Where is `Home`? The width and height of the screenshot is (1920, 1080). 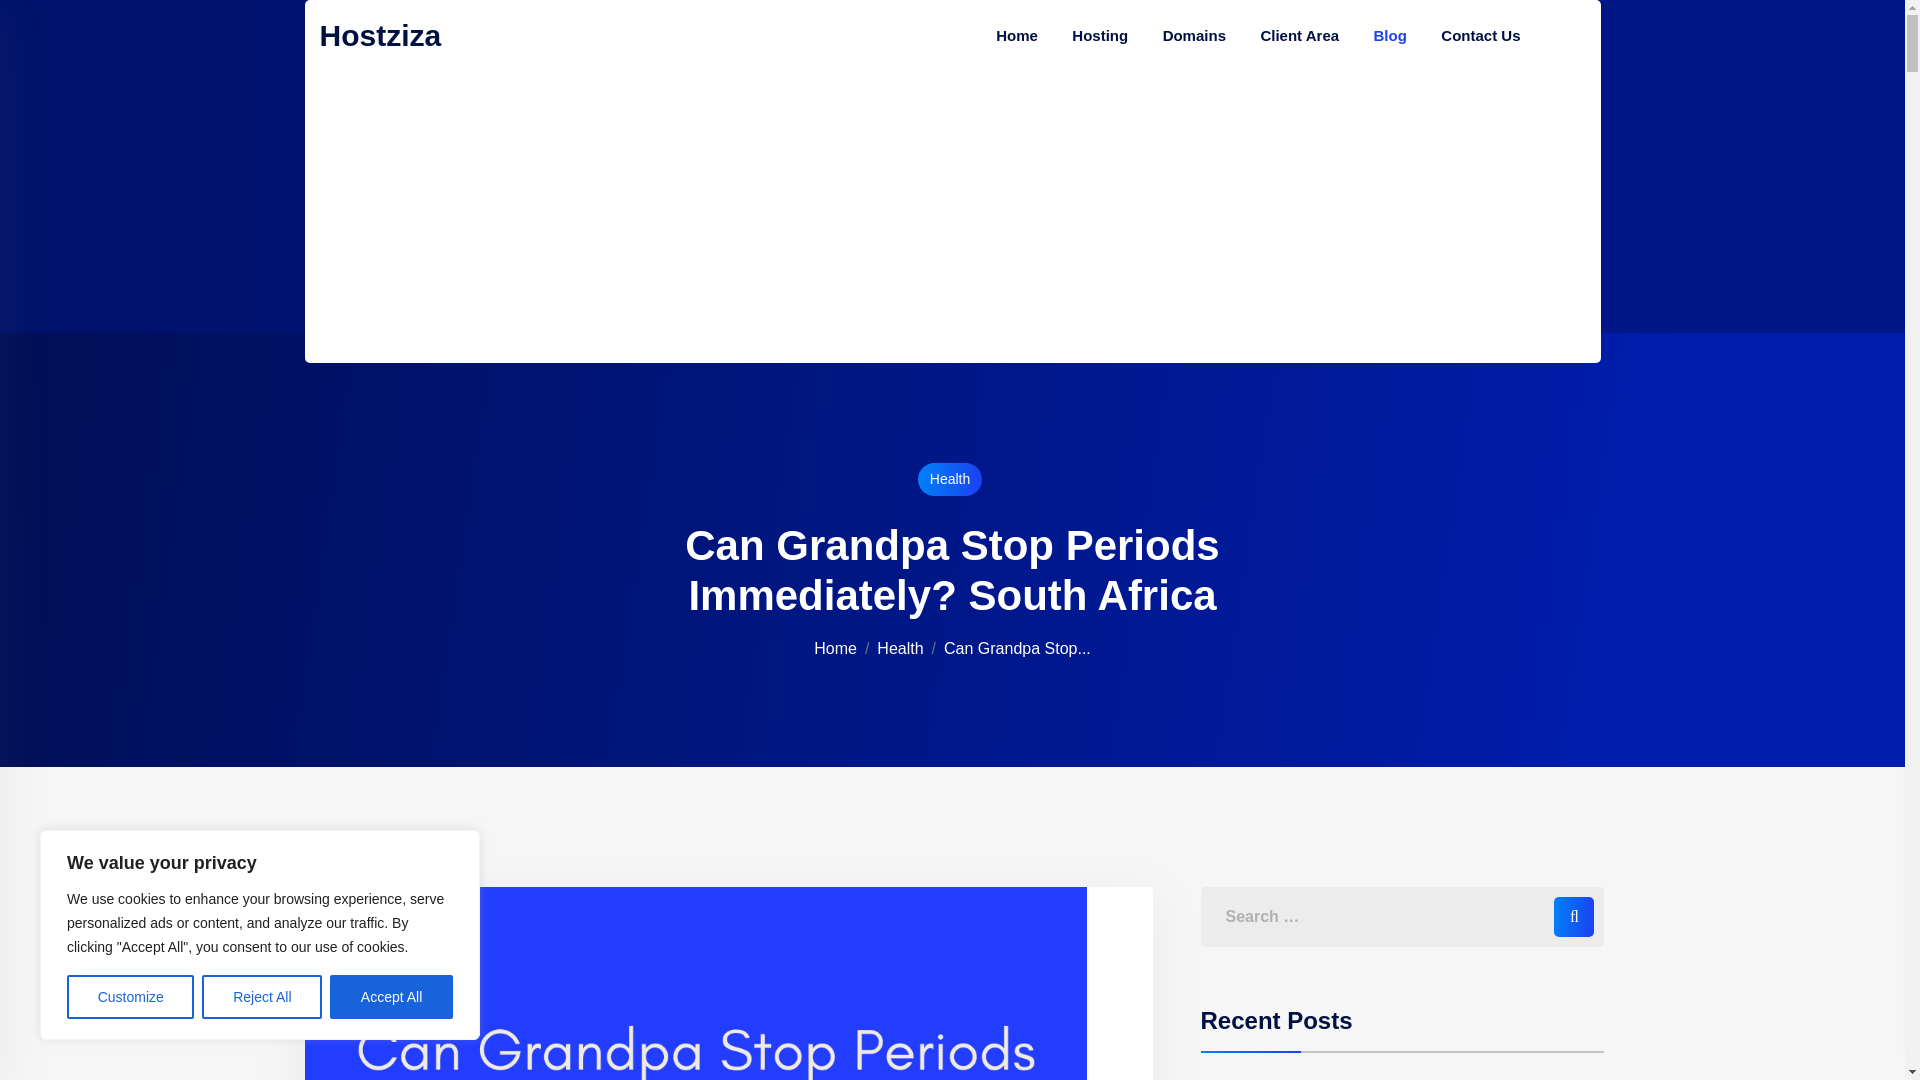 Home is located at coordinates (1016, 36).